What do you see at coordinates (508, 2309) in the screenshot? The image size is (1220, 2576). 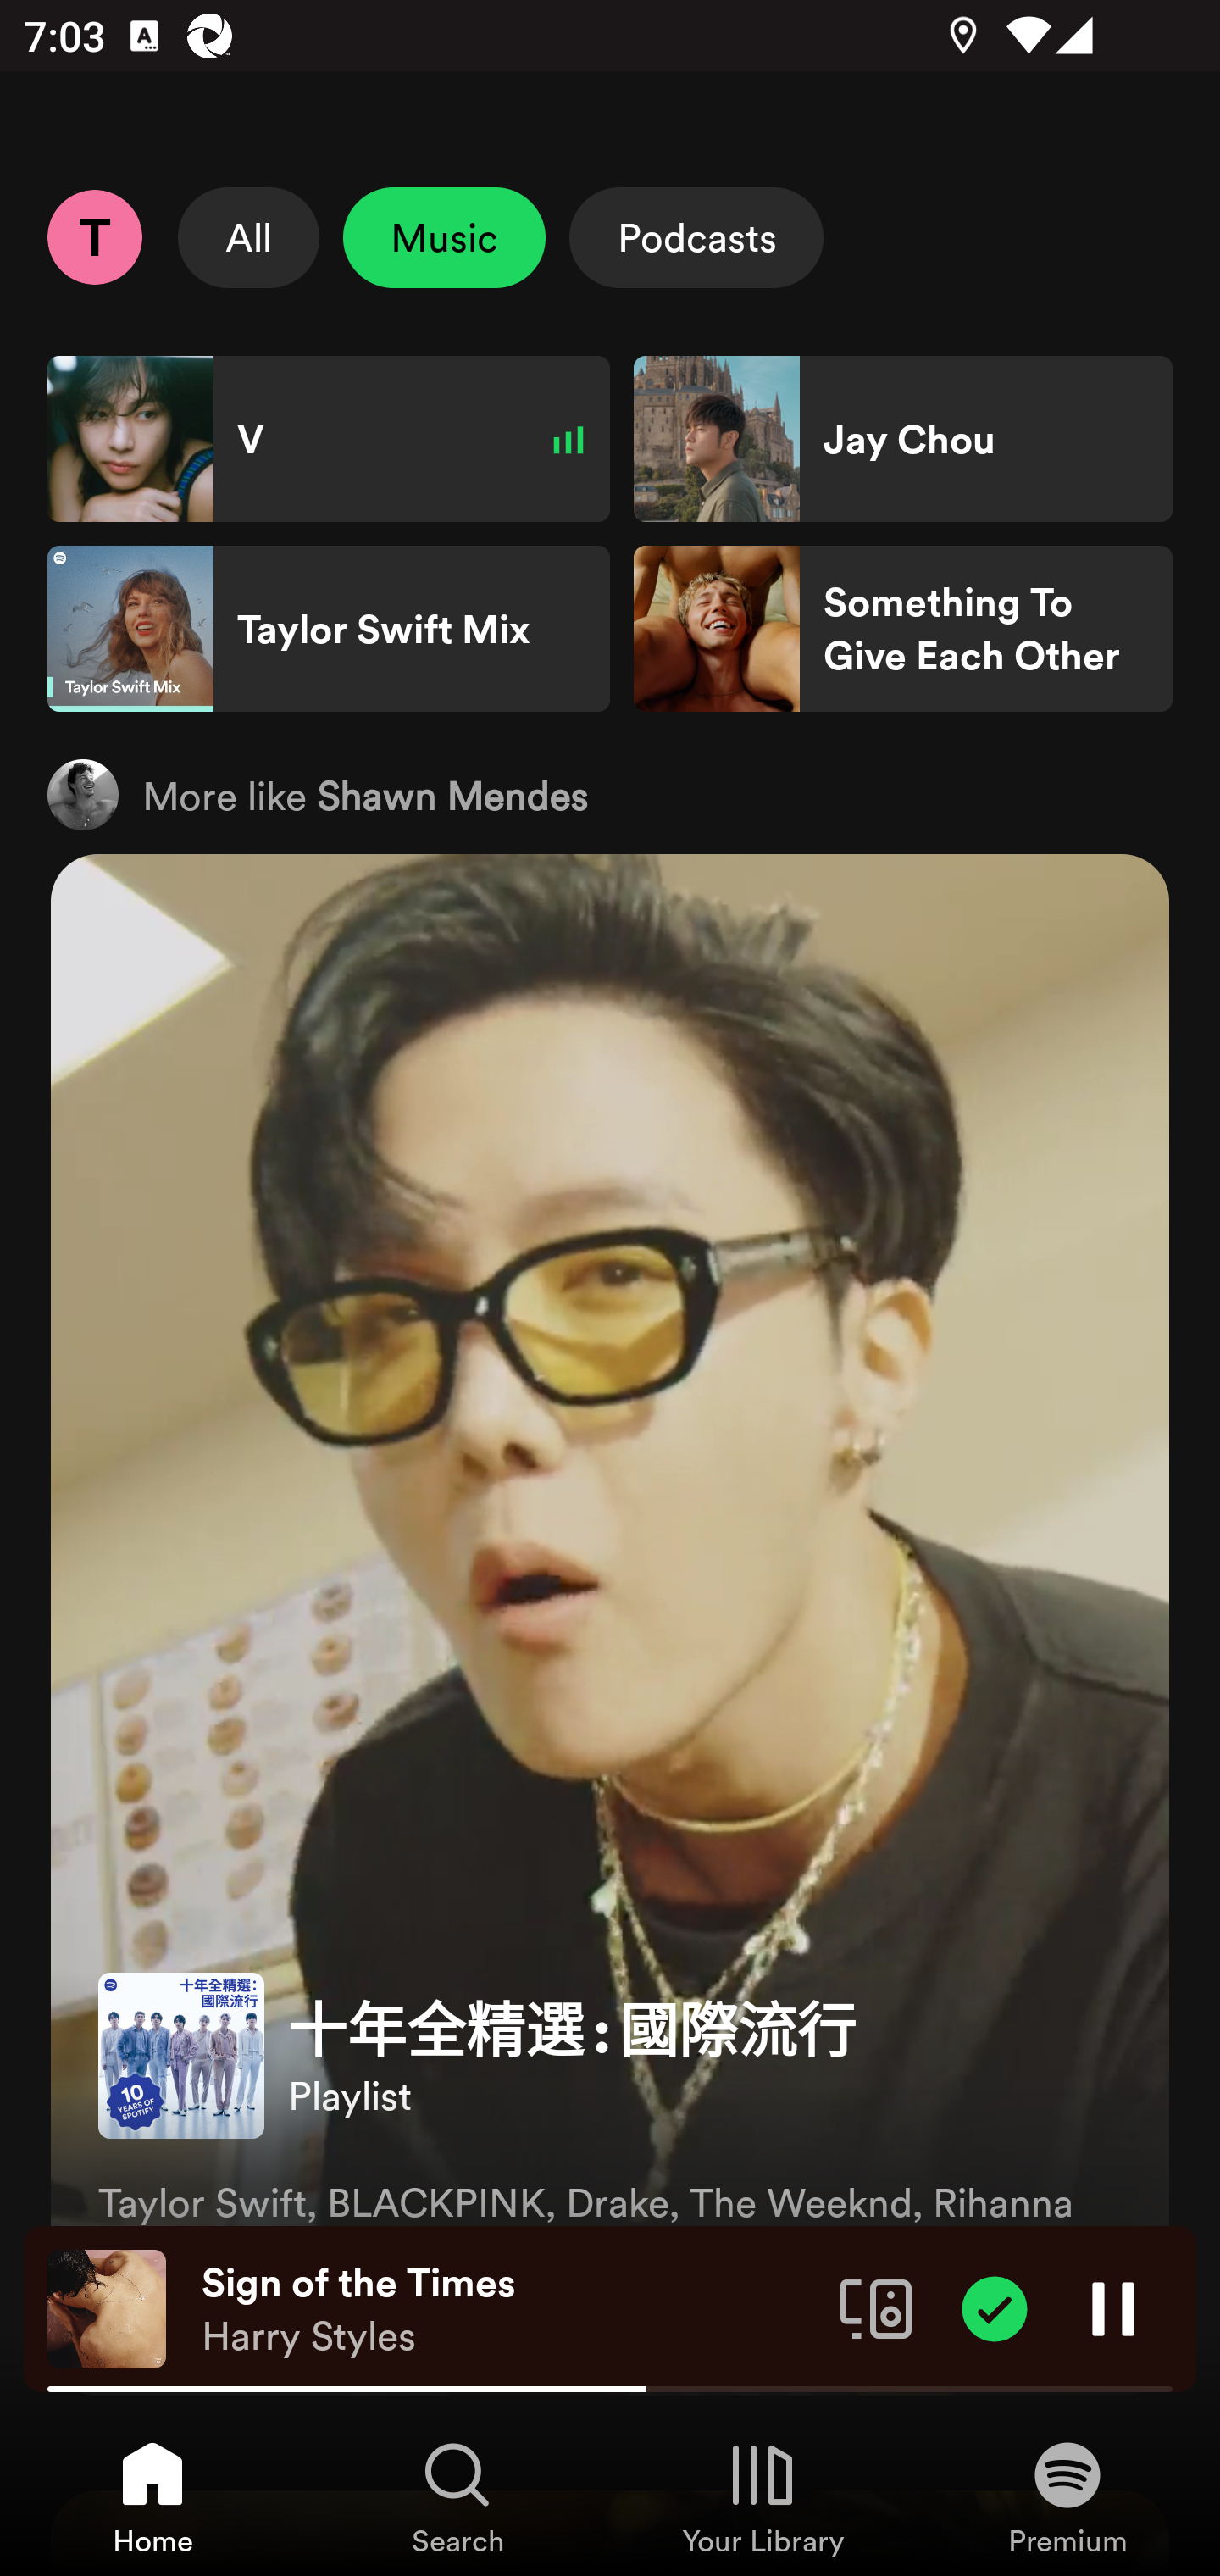 I see `Sign of the Times Harry Styles` at bounding box center [508, 2309].